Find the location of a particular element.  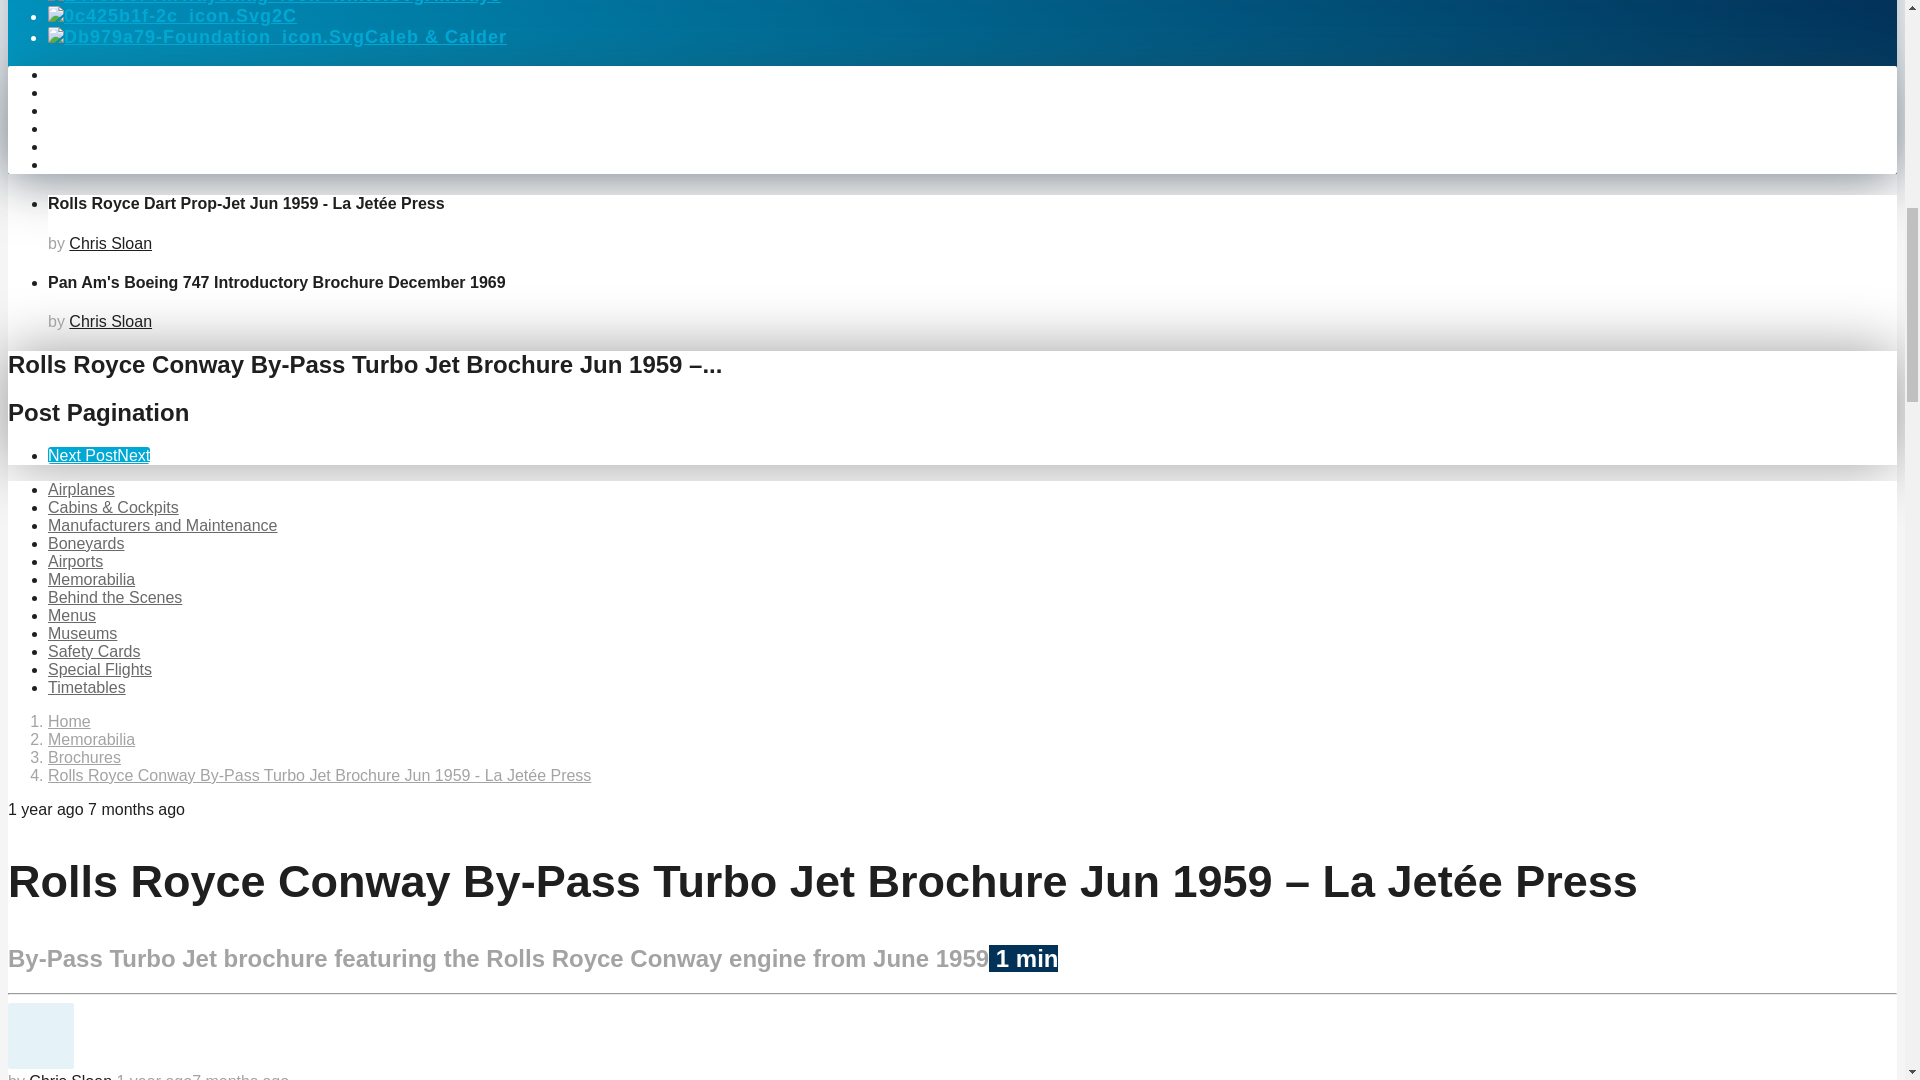

Airplanes is located at coordinates (82, 488).